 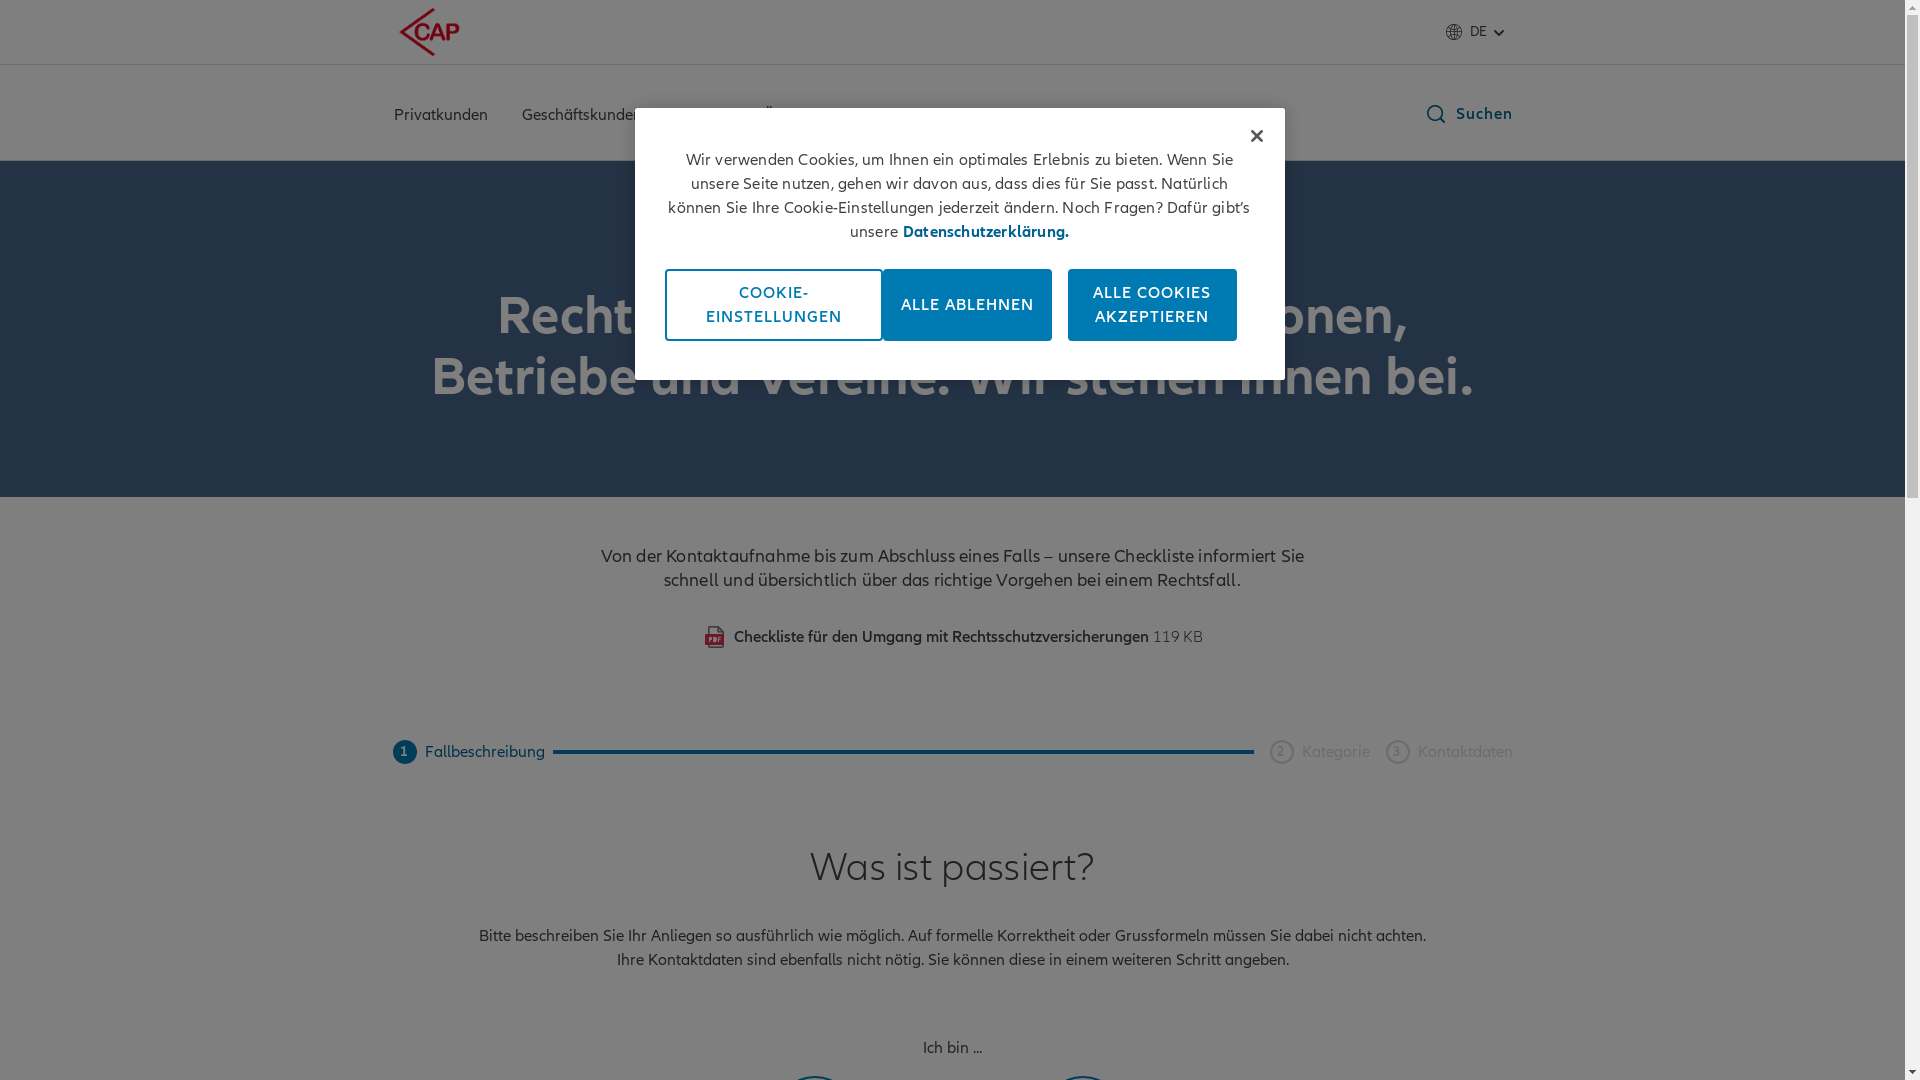 What do you see at coordinates (773, 305) in the screenshot?
I see `COOKIE-EINSTELLUNGEN` at bounding box center [773, 305].